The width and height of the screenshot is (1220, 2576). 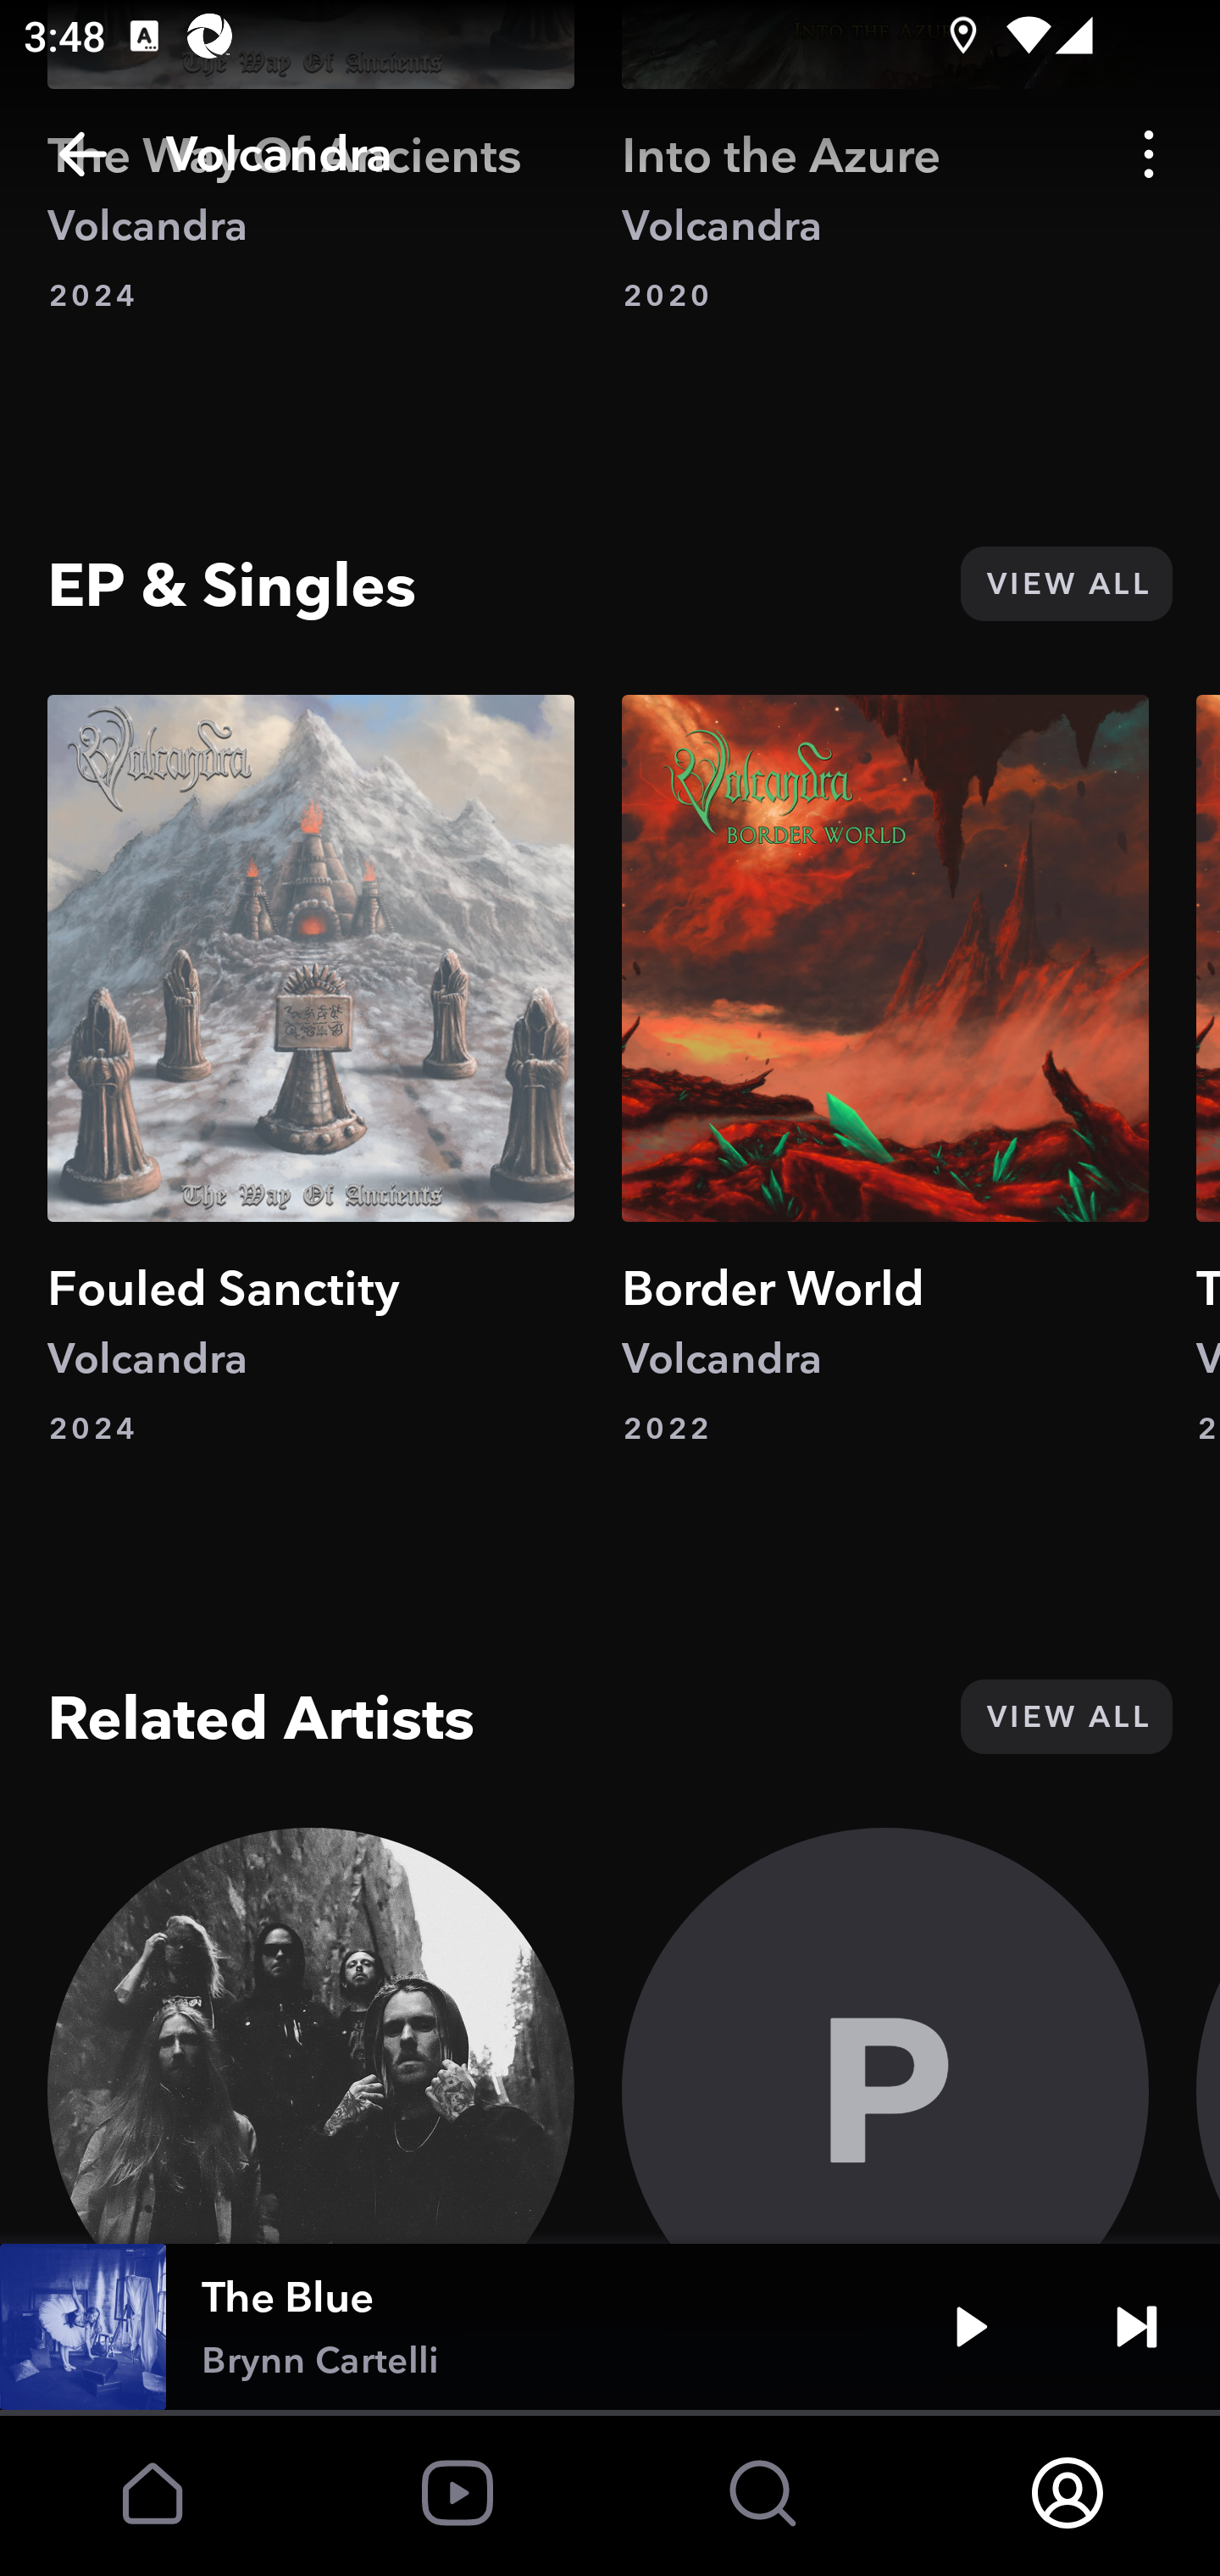 I want to click on VIEW ALL, so click(x=1066, y=583).